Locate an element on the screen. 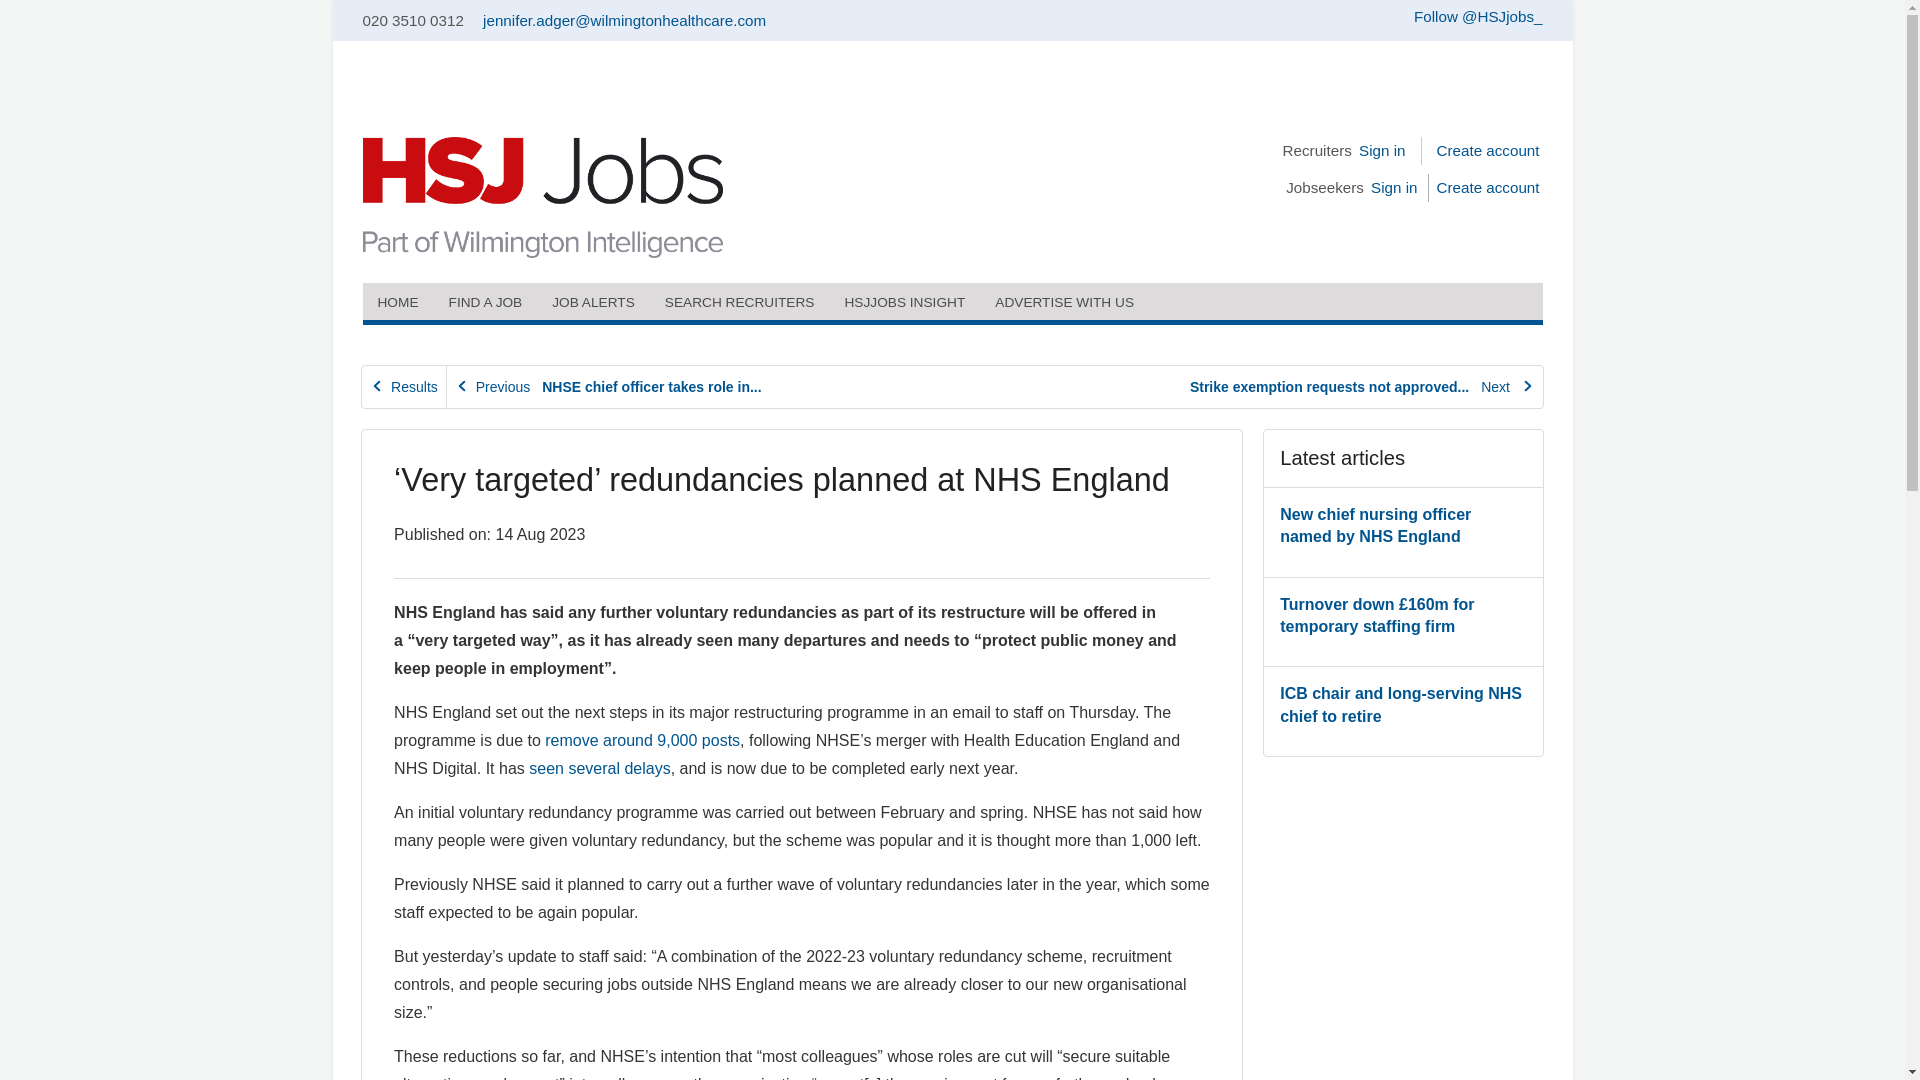 This screenshot has width=1920, height=1080. remove around 9,000 posts is located at coordinates (642, 740).